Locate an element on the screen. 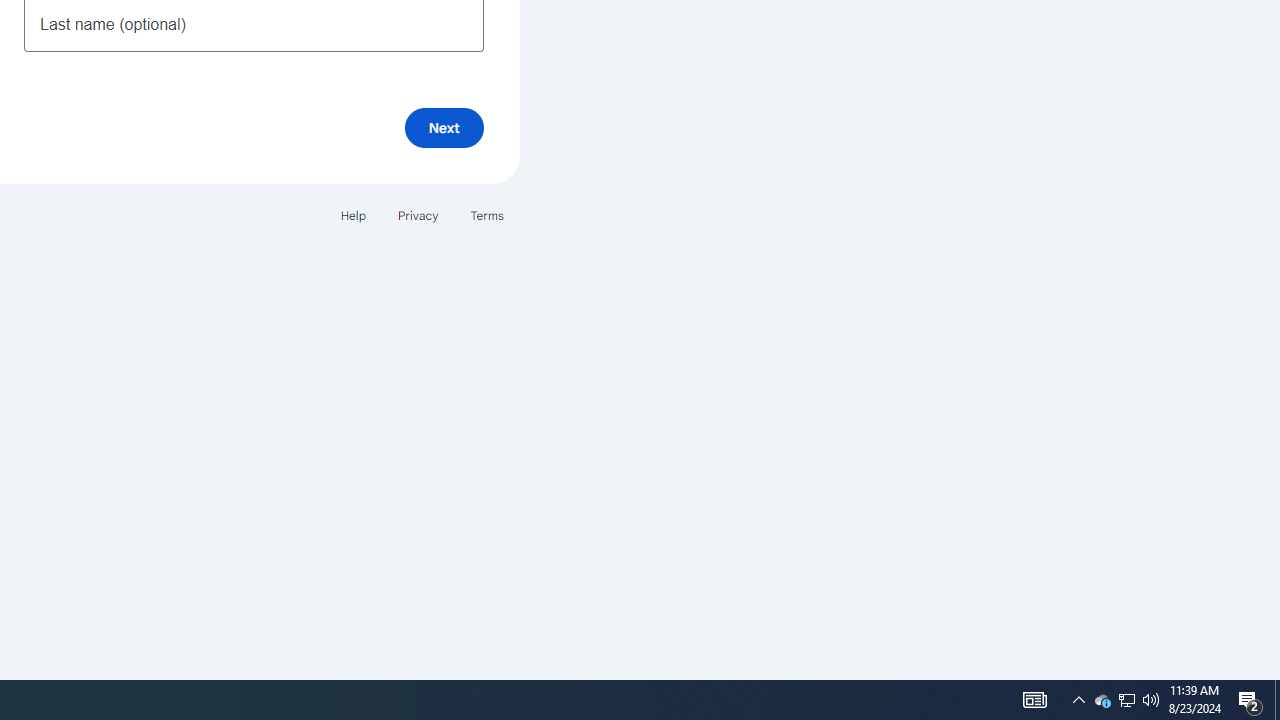 This screenshot has height=720, width=1280. Help is located at coordinates (352, 214).